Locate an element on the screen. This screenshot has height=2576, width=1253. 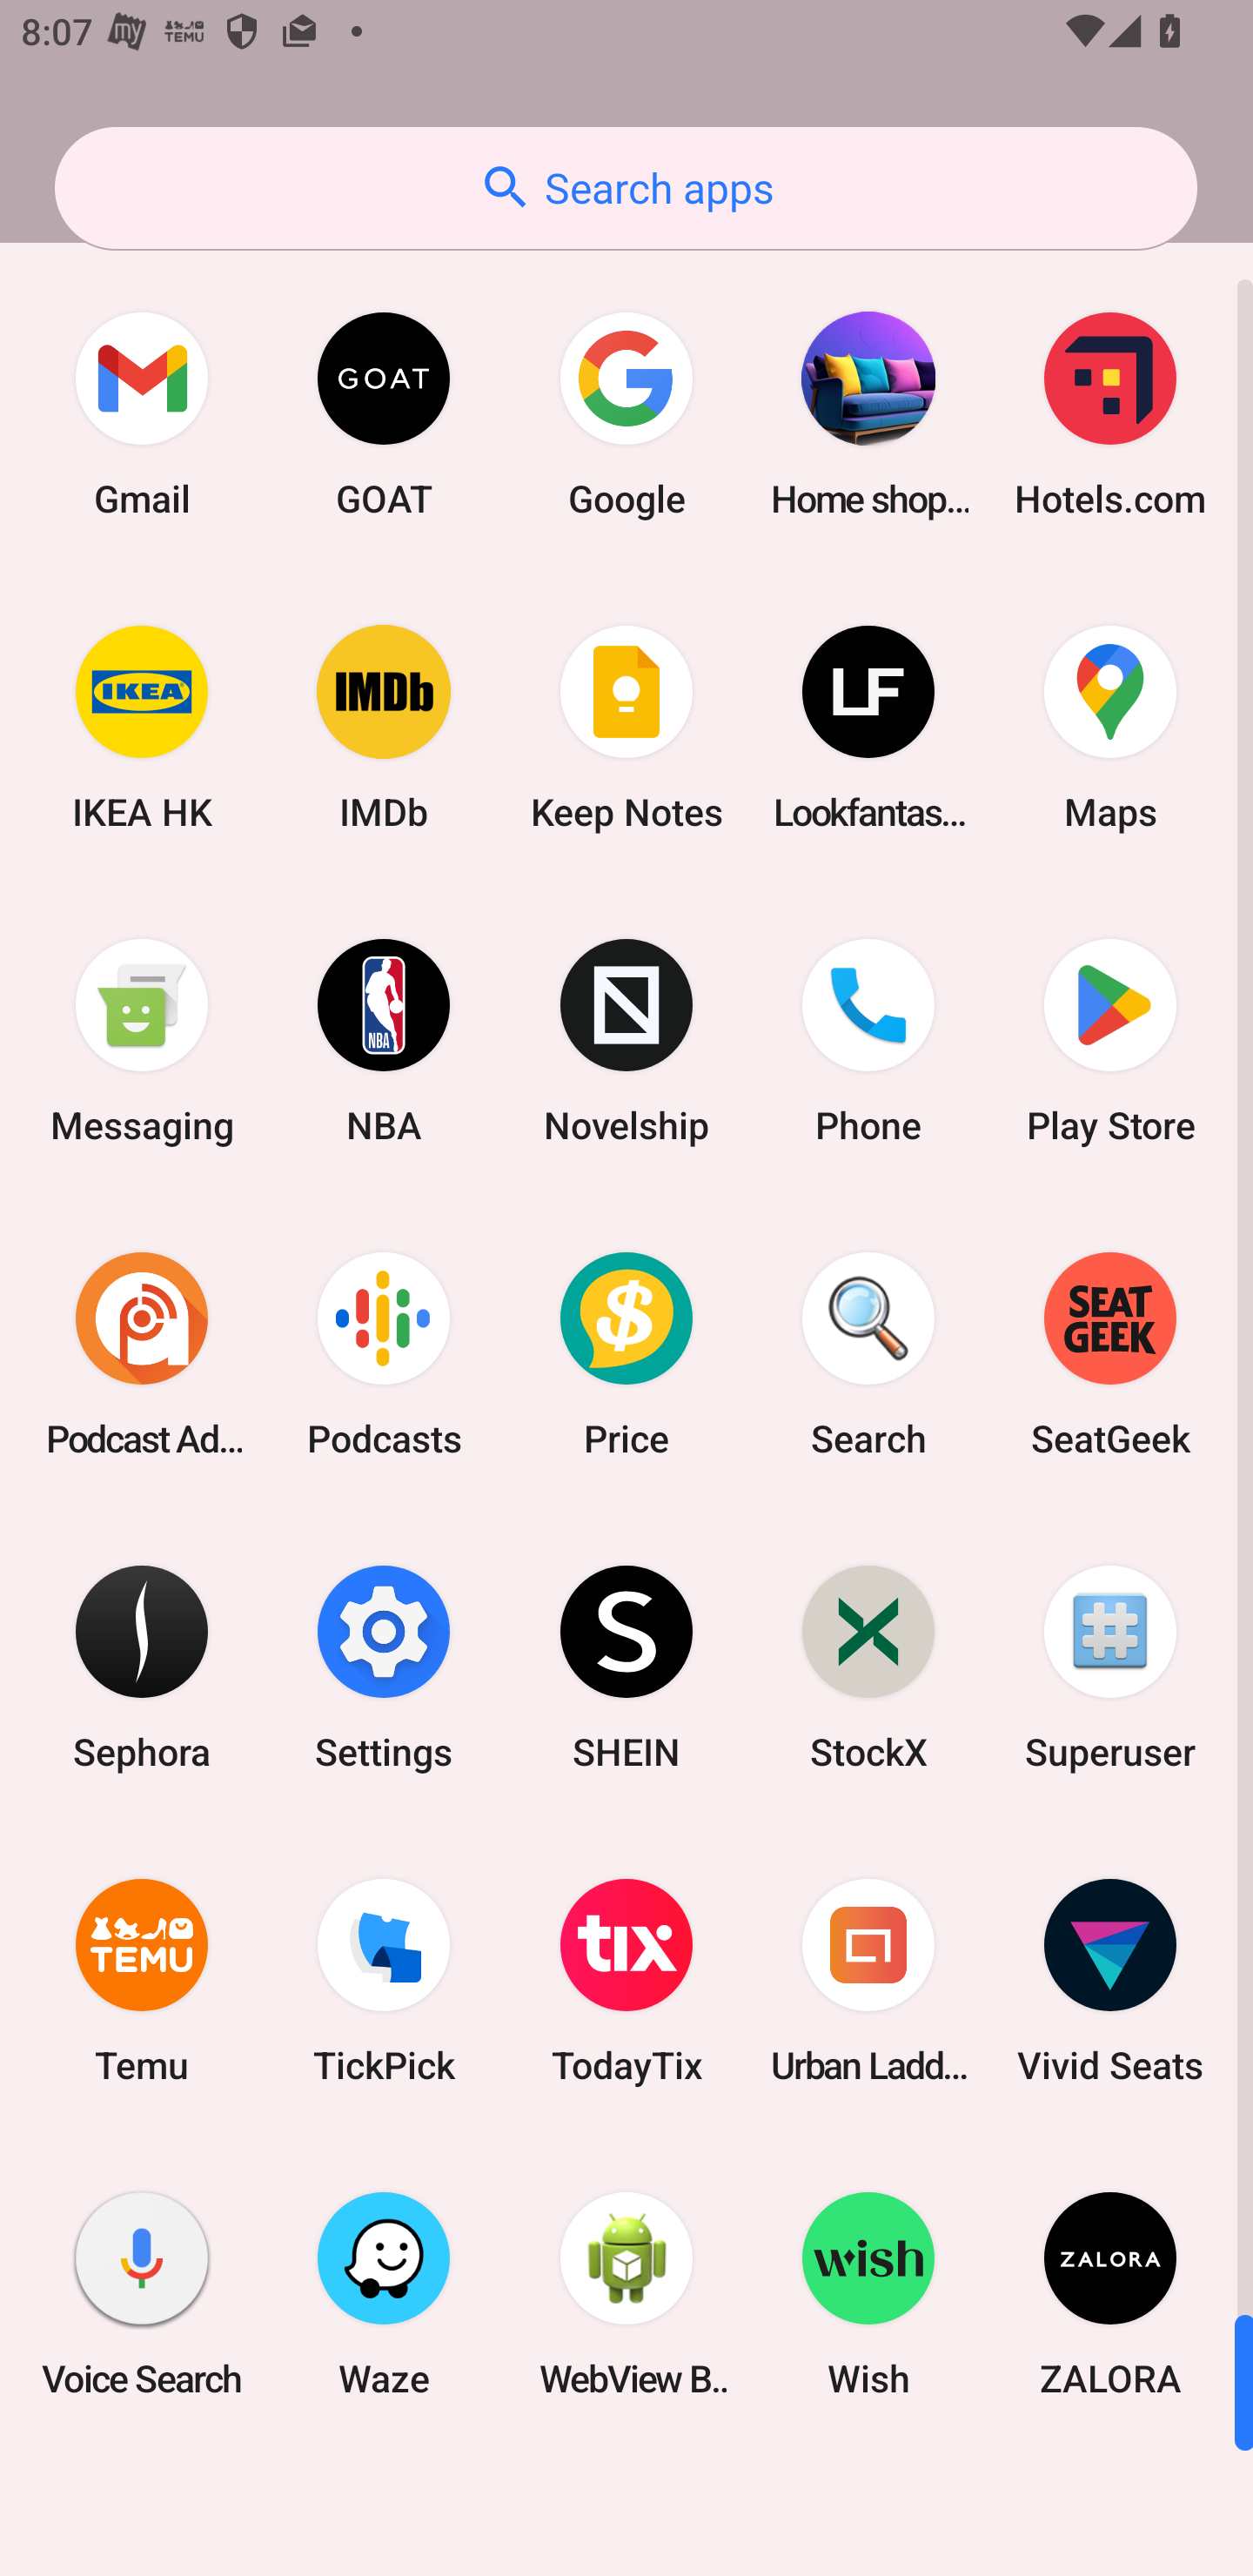
TodayTix is located at coordinates (626, 1981).